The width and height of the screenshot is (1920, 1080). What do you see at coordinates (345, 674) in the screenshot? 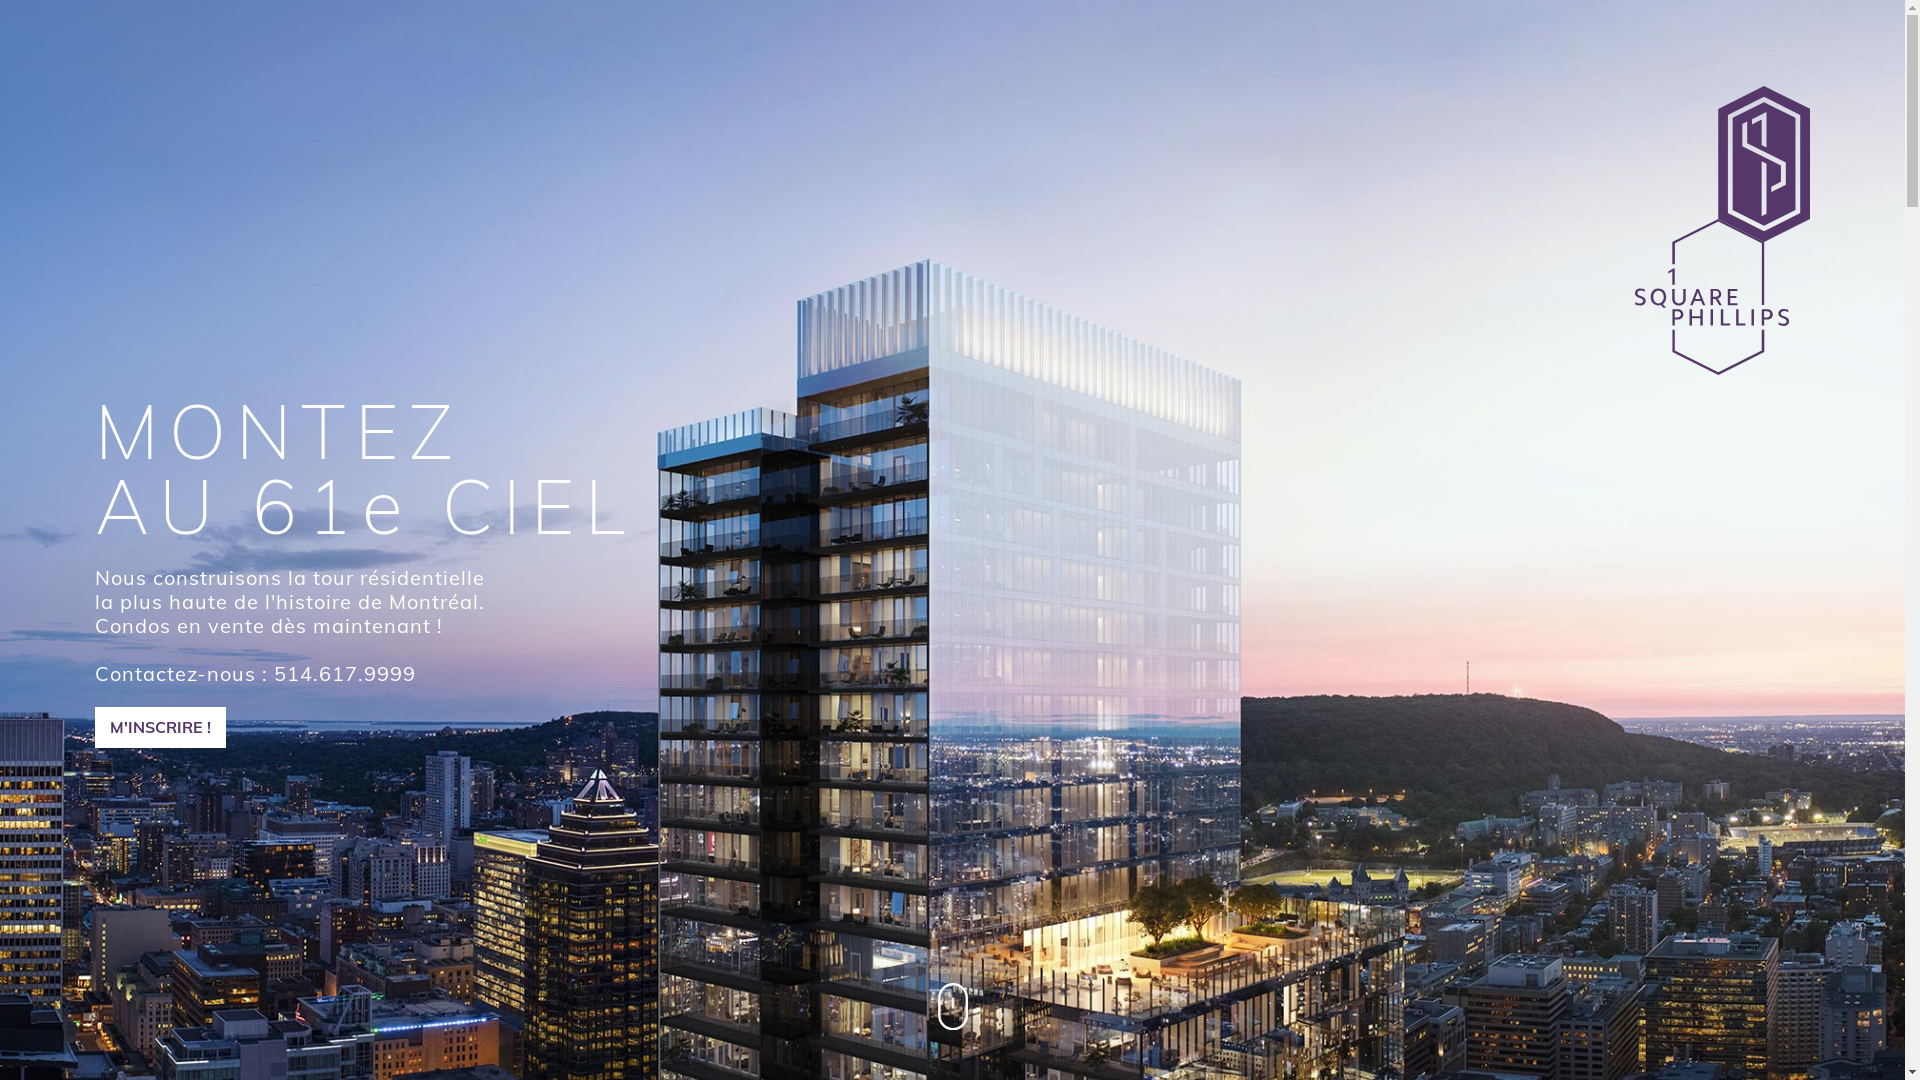
I see `514.617.9999` at bounding box center [345, 674].